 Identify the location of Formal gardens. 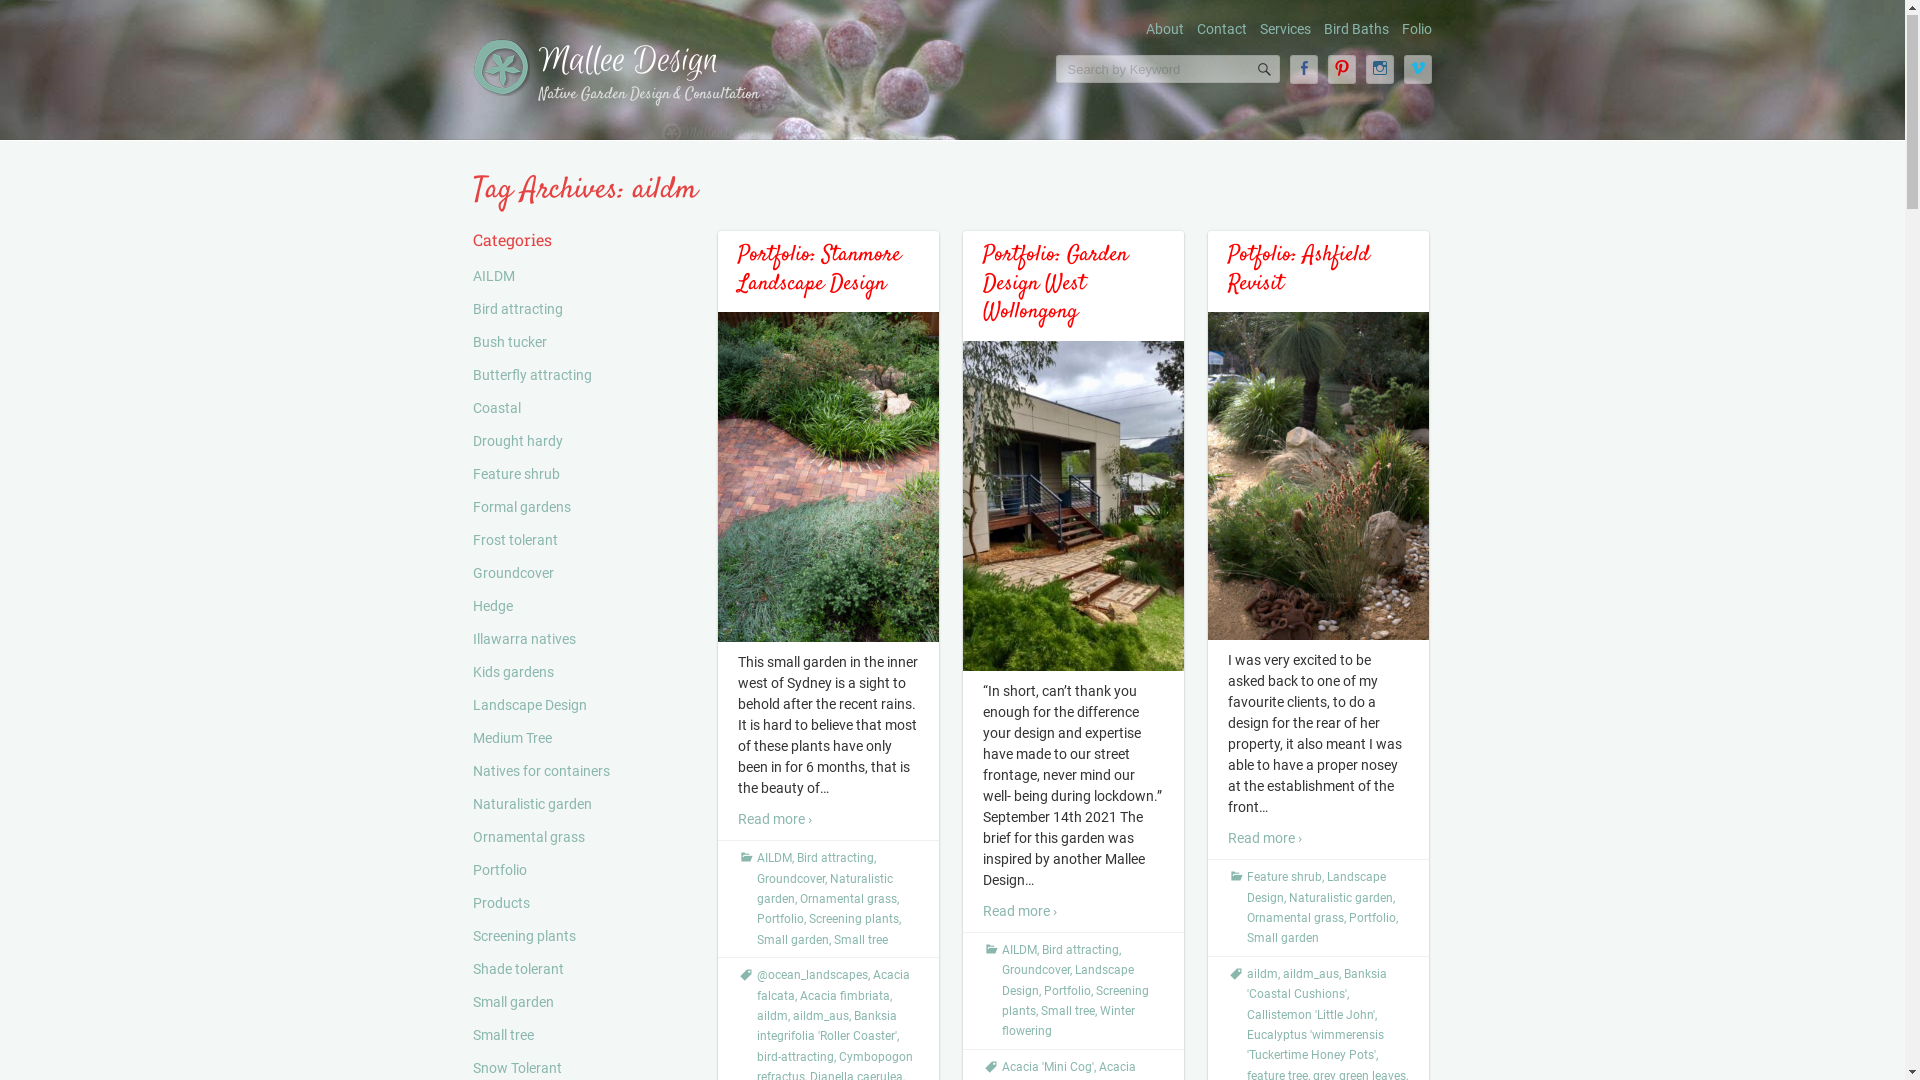
(521, 508).